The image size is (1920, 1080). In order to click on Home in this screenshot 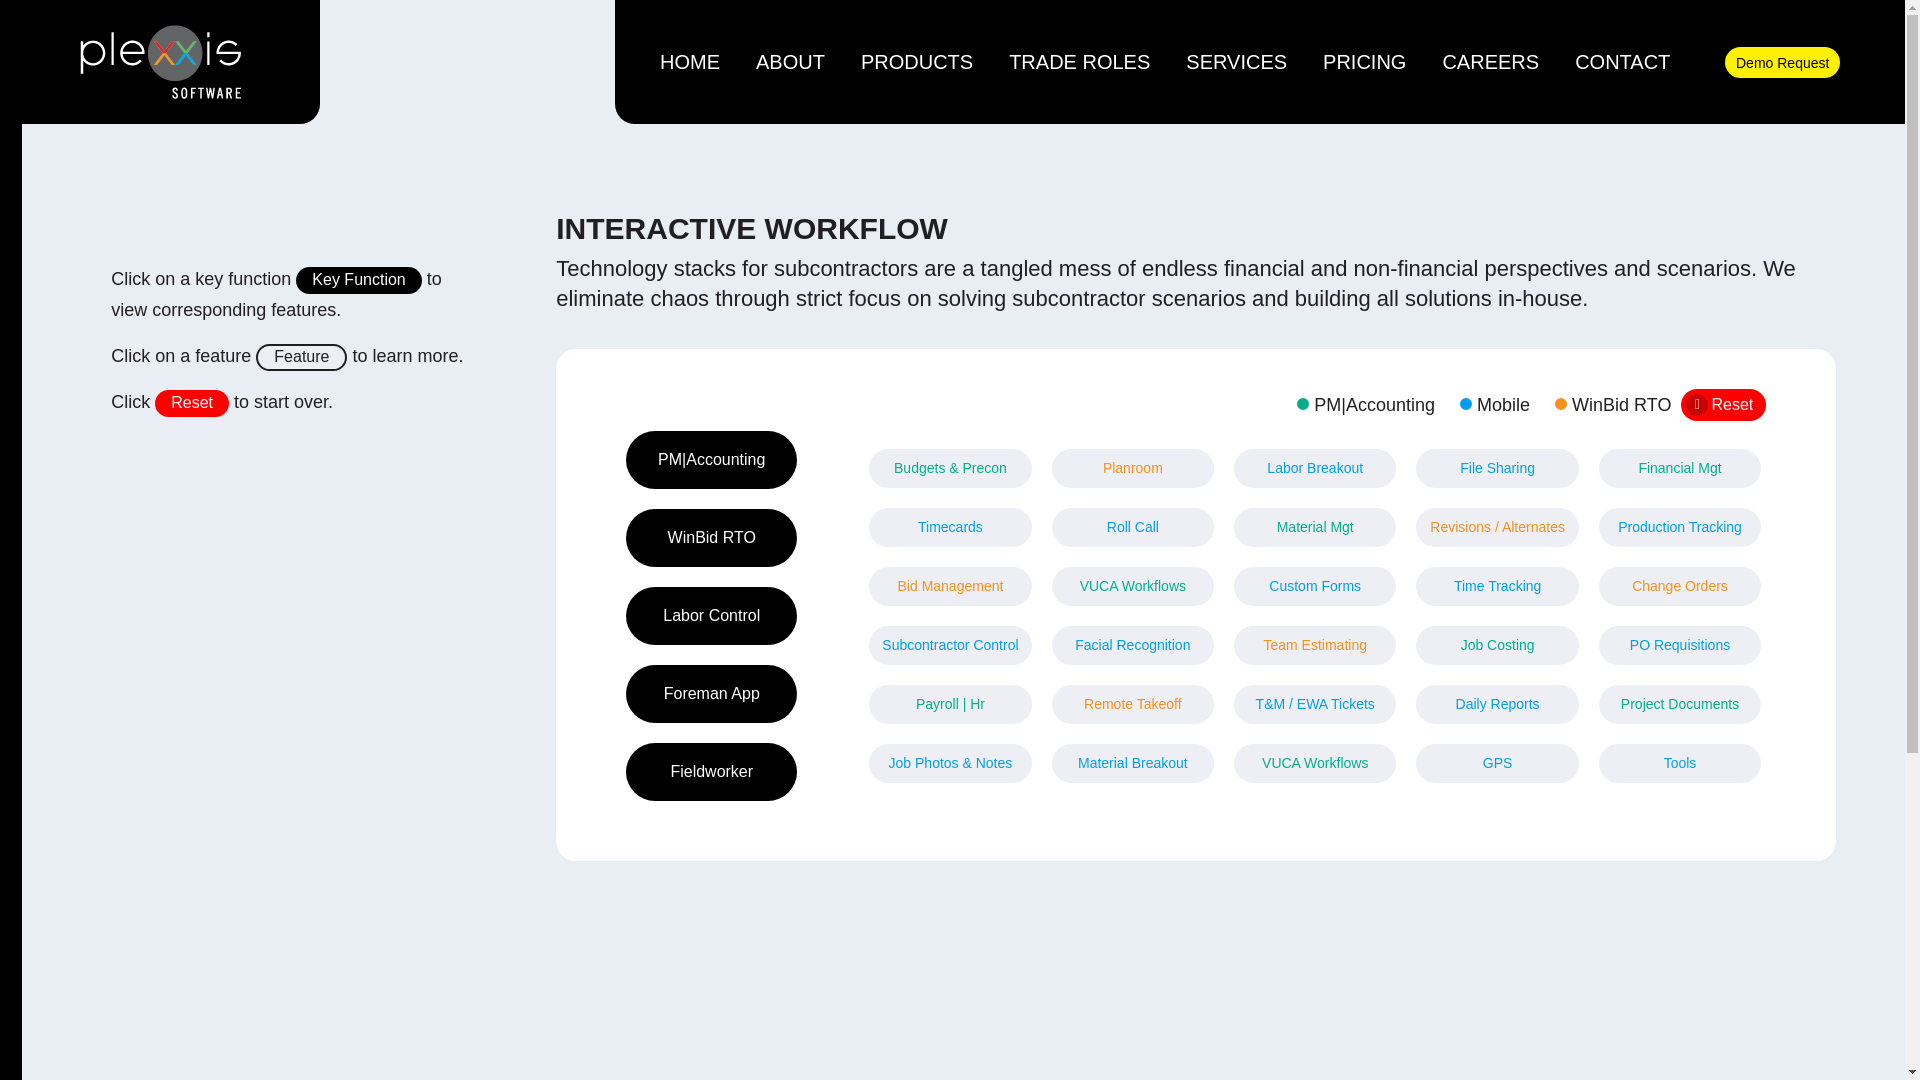, I will do `click(690, 62)`.